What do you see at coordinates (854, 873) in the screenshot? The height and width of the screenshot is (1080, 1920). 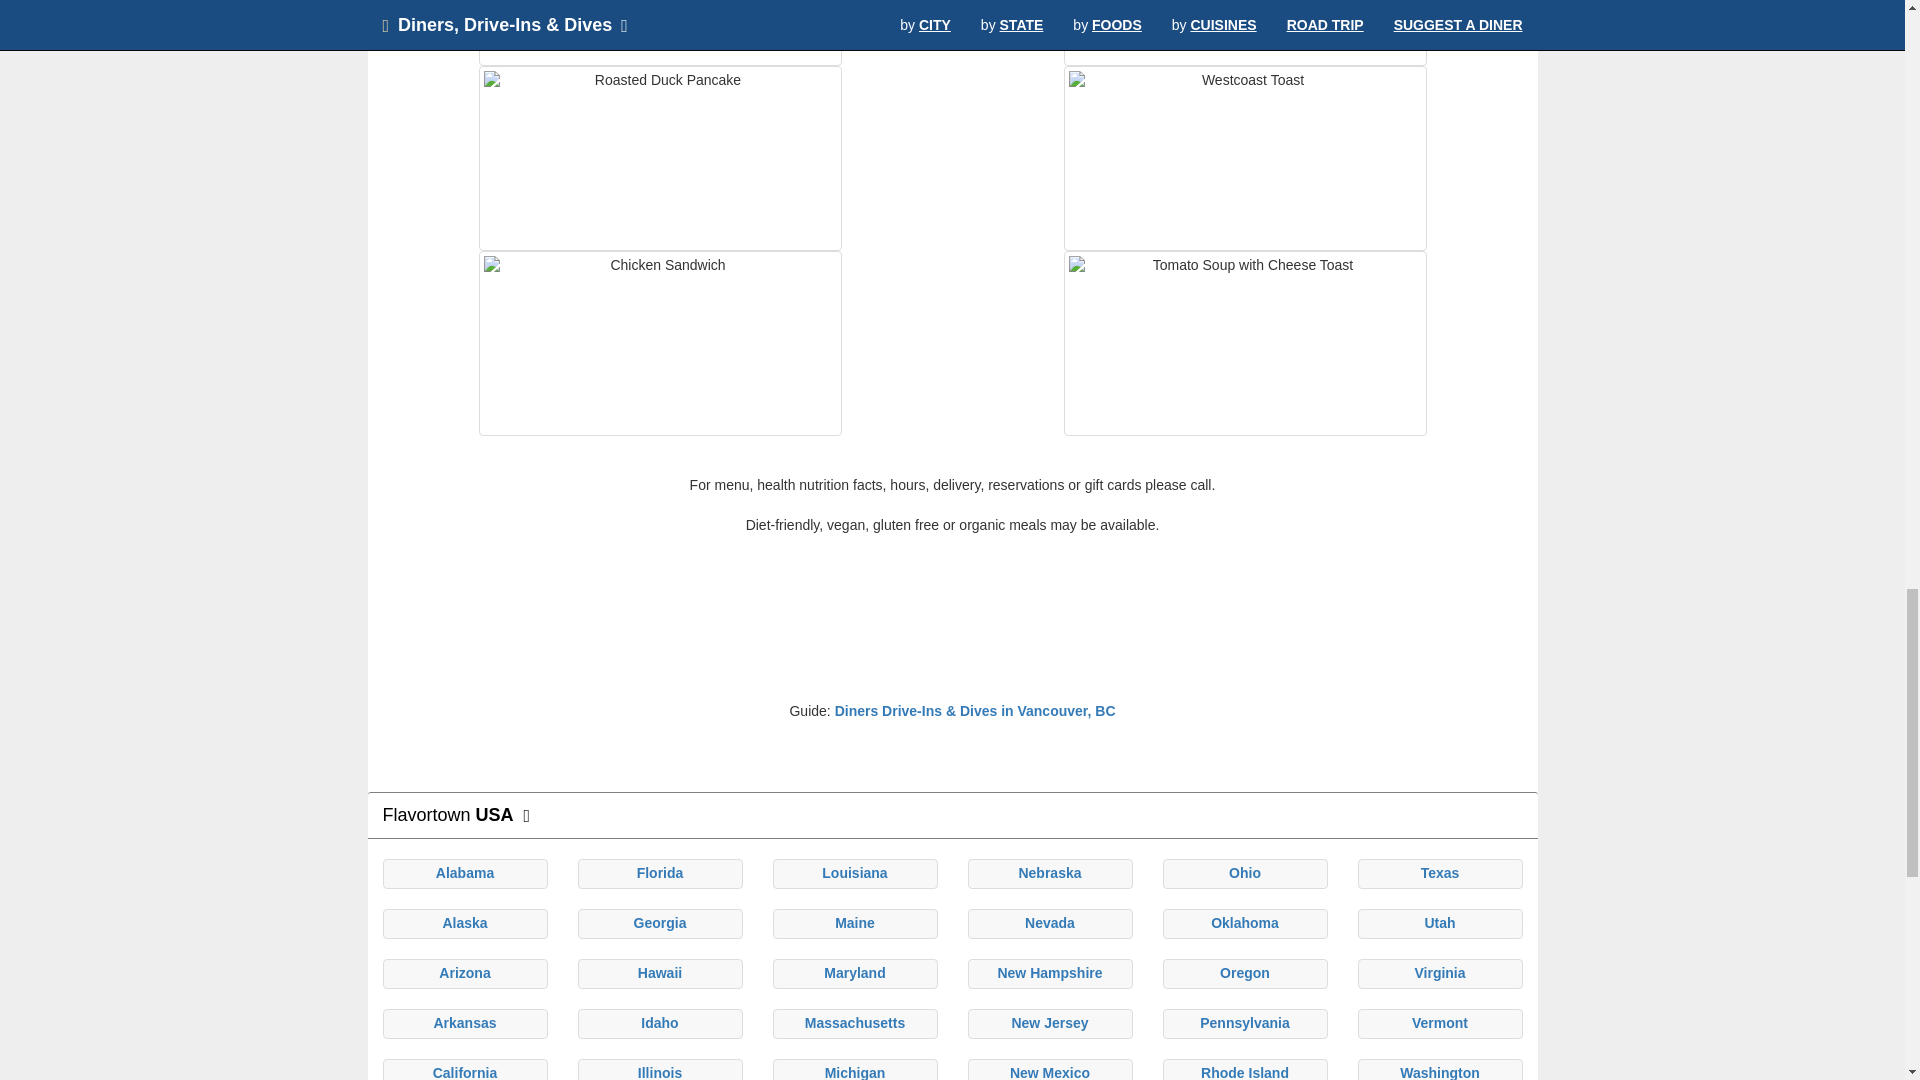 I see `Louisiana` at bounding box center [854, 873].